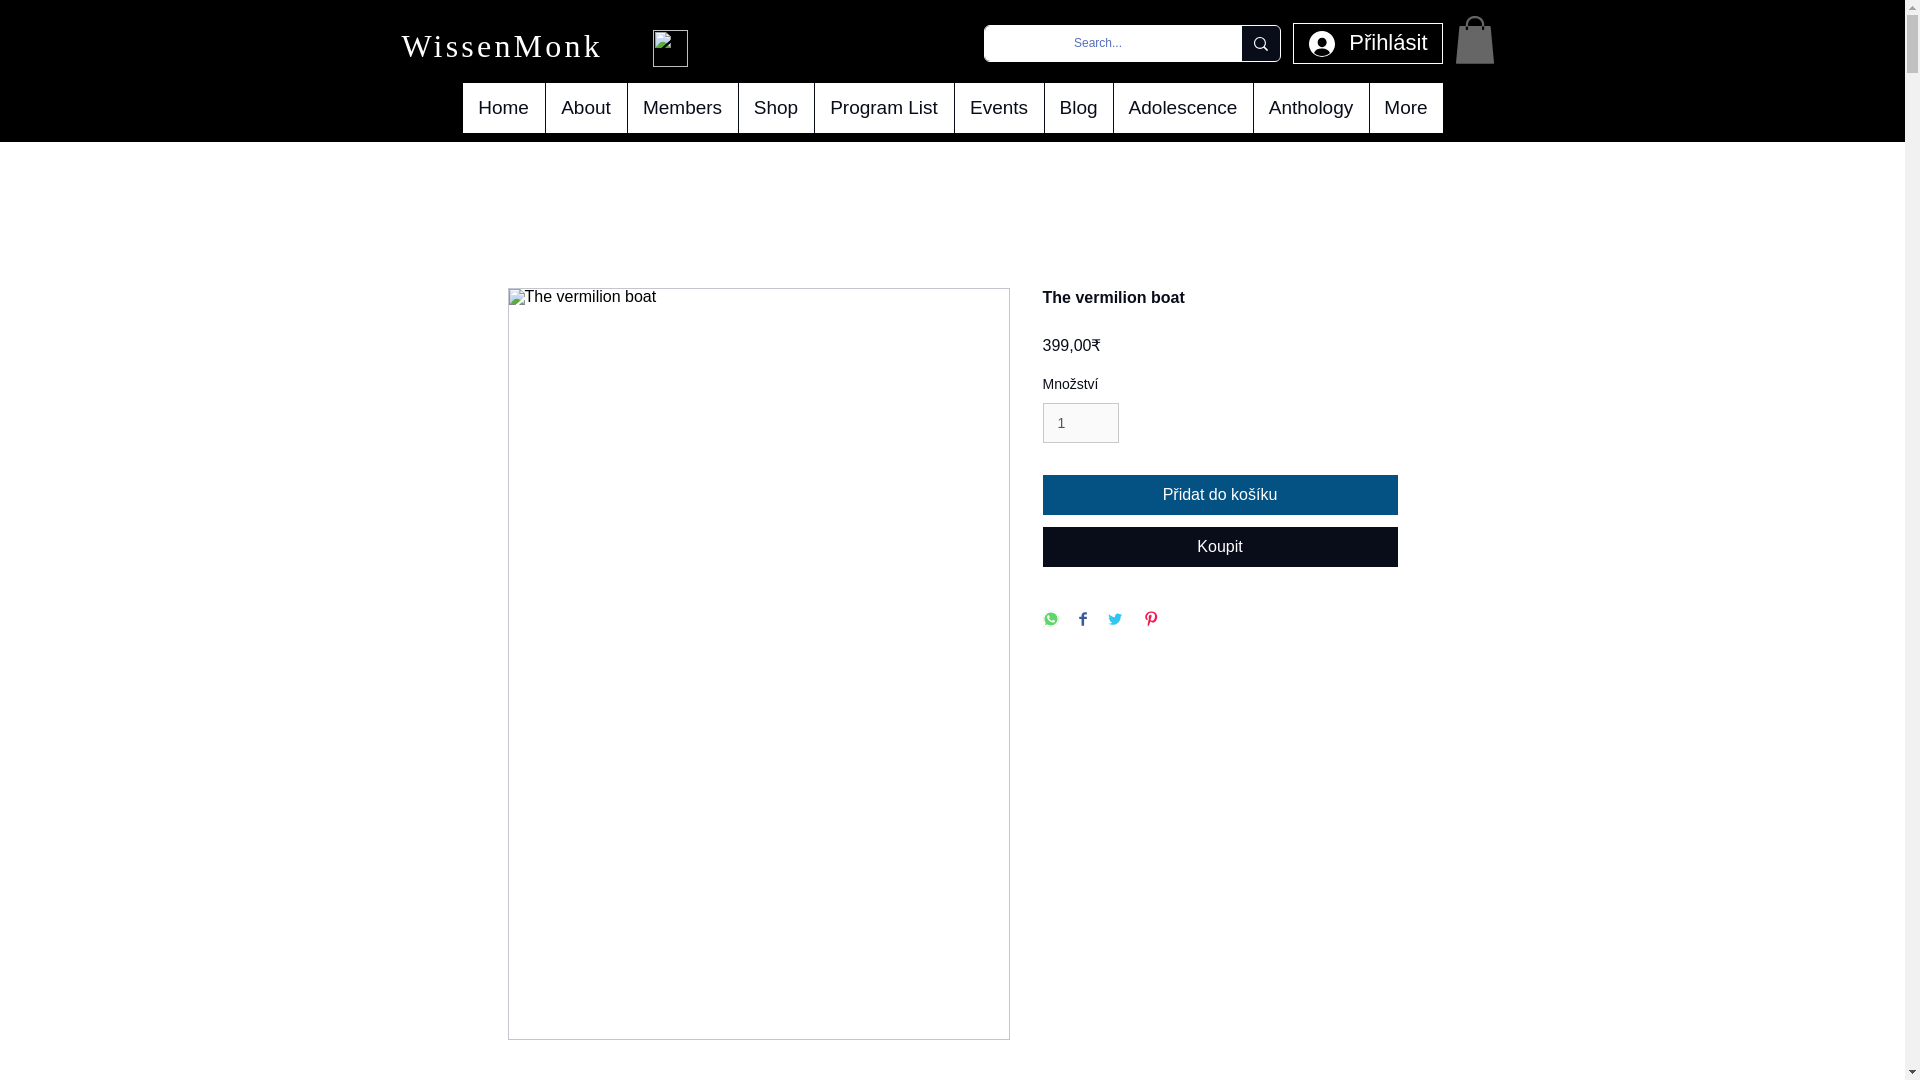 This screenshot has width=1920, height=1080. I want to click on Members, so click(681, 108).